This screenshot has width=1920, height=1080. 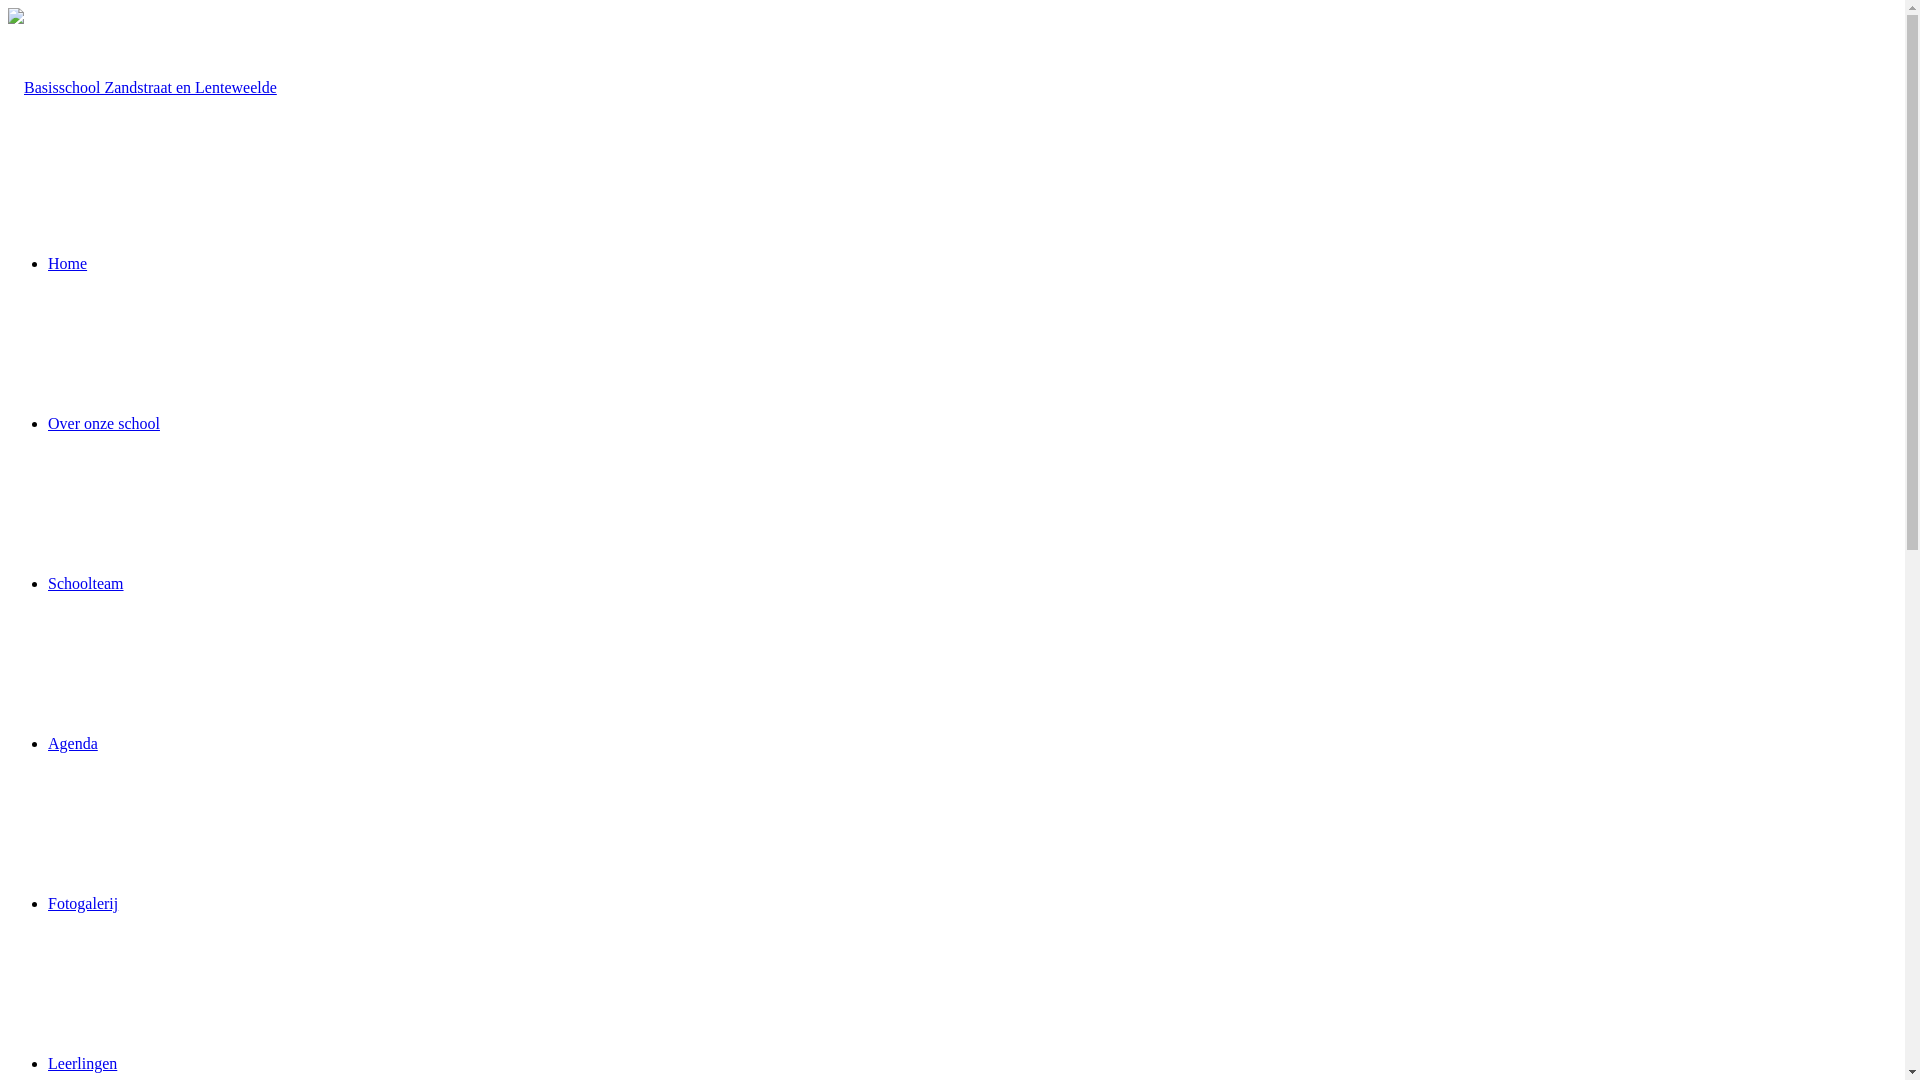 What do you see at coordinates (104, 424) in the screenshot?
I see `Over onze school` at bounding box center [104, 424].